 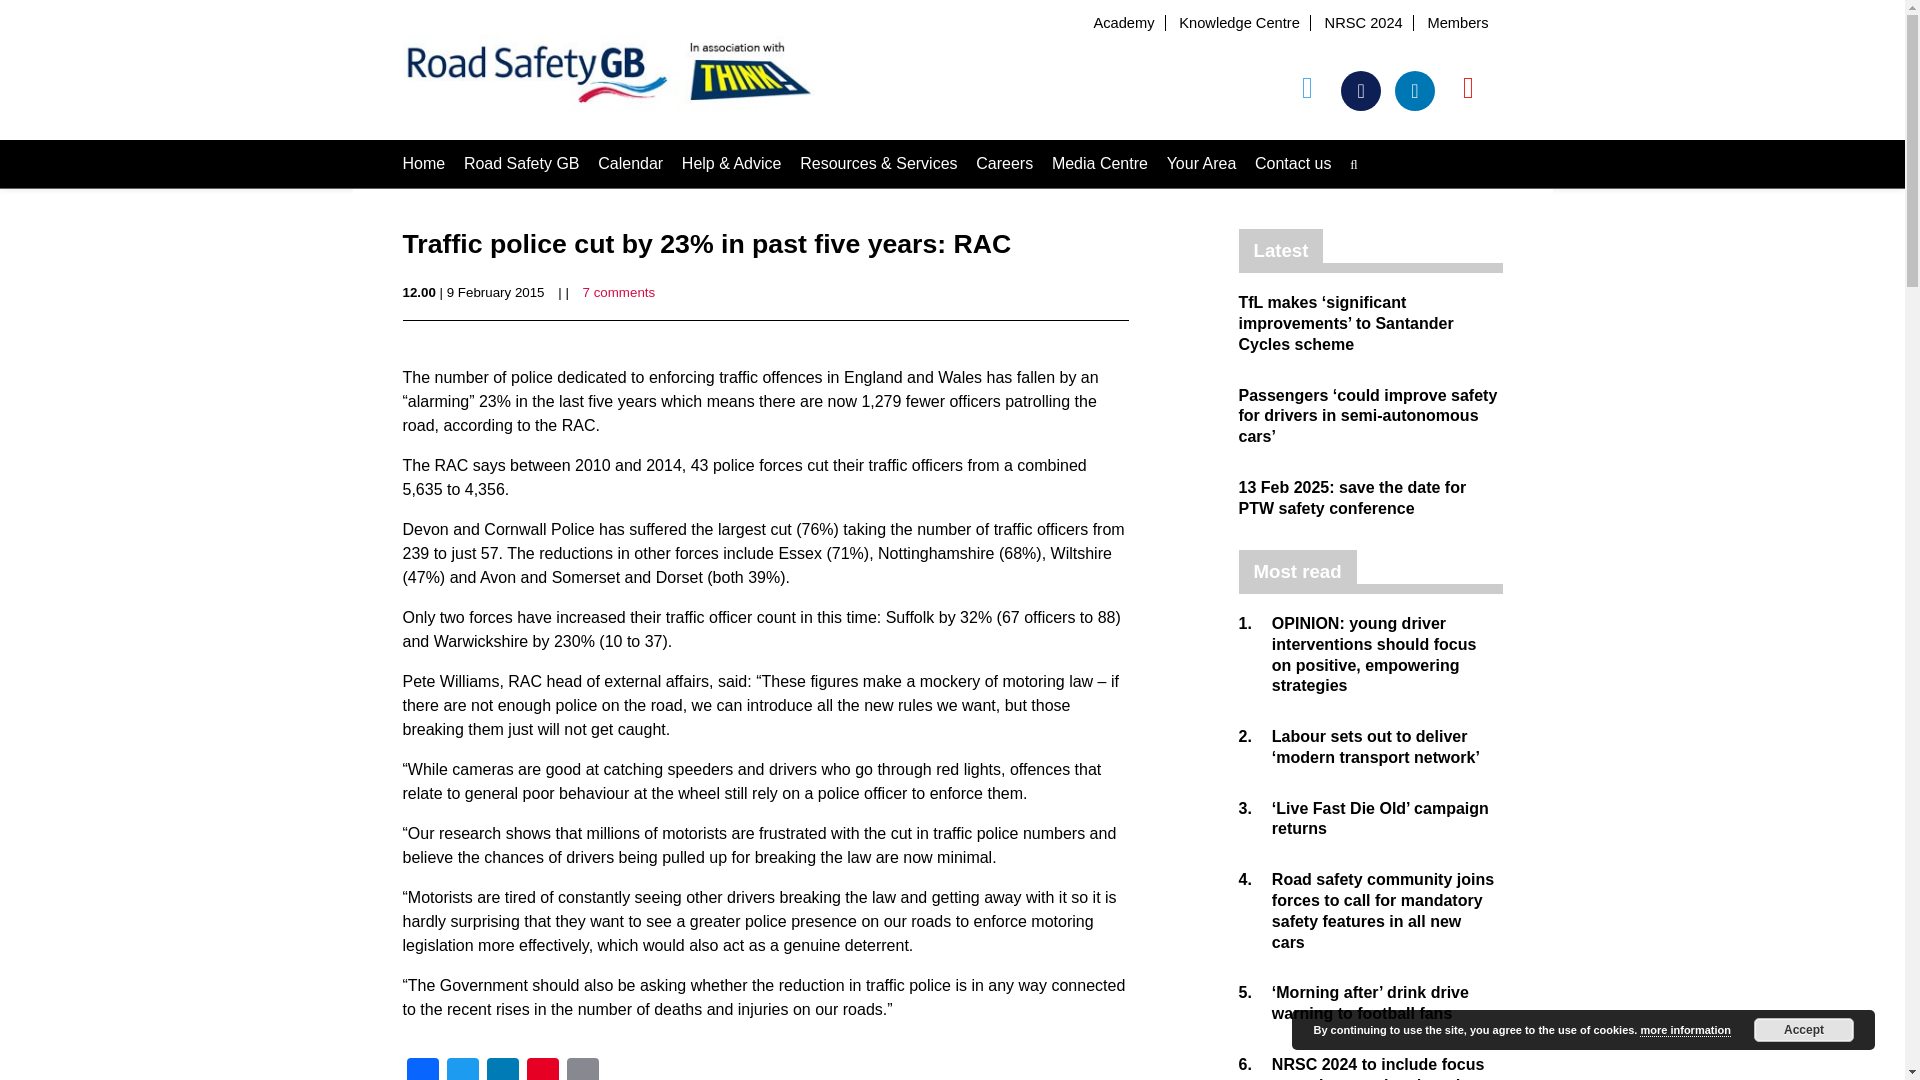 What do you see at coordinates (1352, 498) in the screenshot?
I see `13 Feb 2025: save the date for PTW safety conference` at bounding box center [1352, 498].